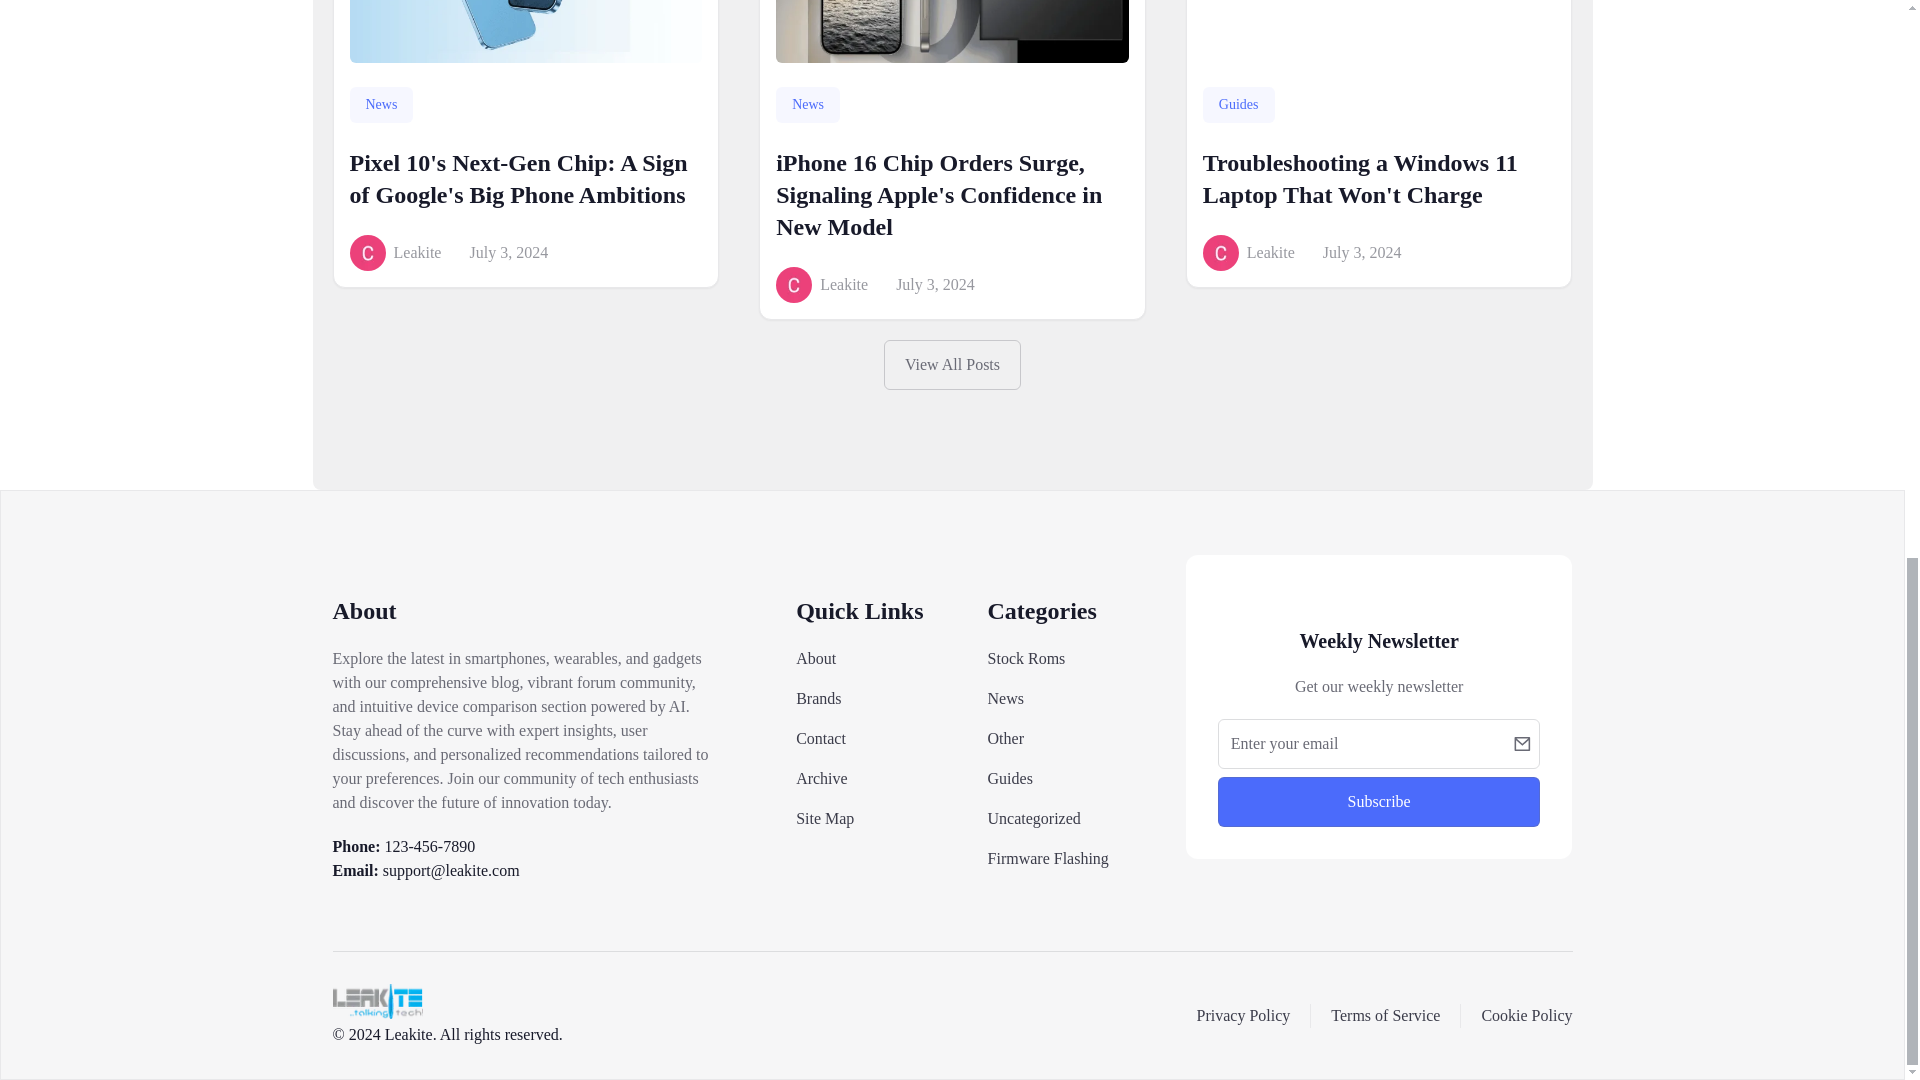  I want to click on Subscribe, so click(1379, 802).